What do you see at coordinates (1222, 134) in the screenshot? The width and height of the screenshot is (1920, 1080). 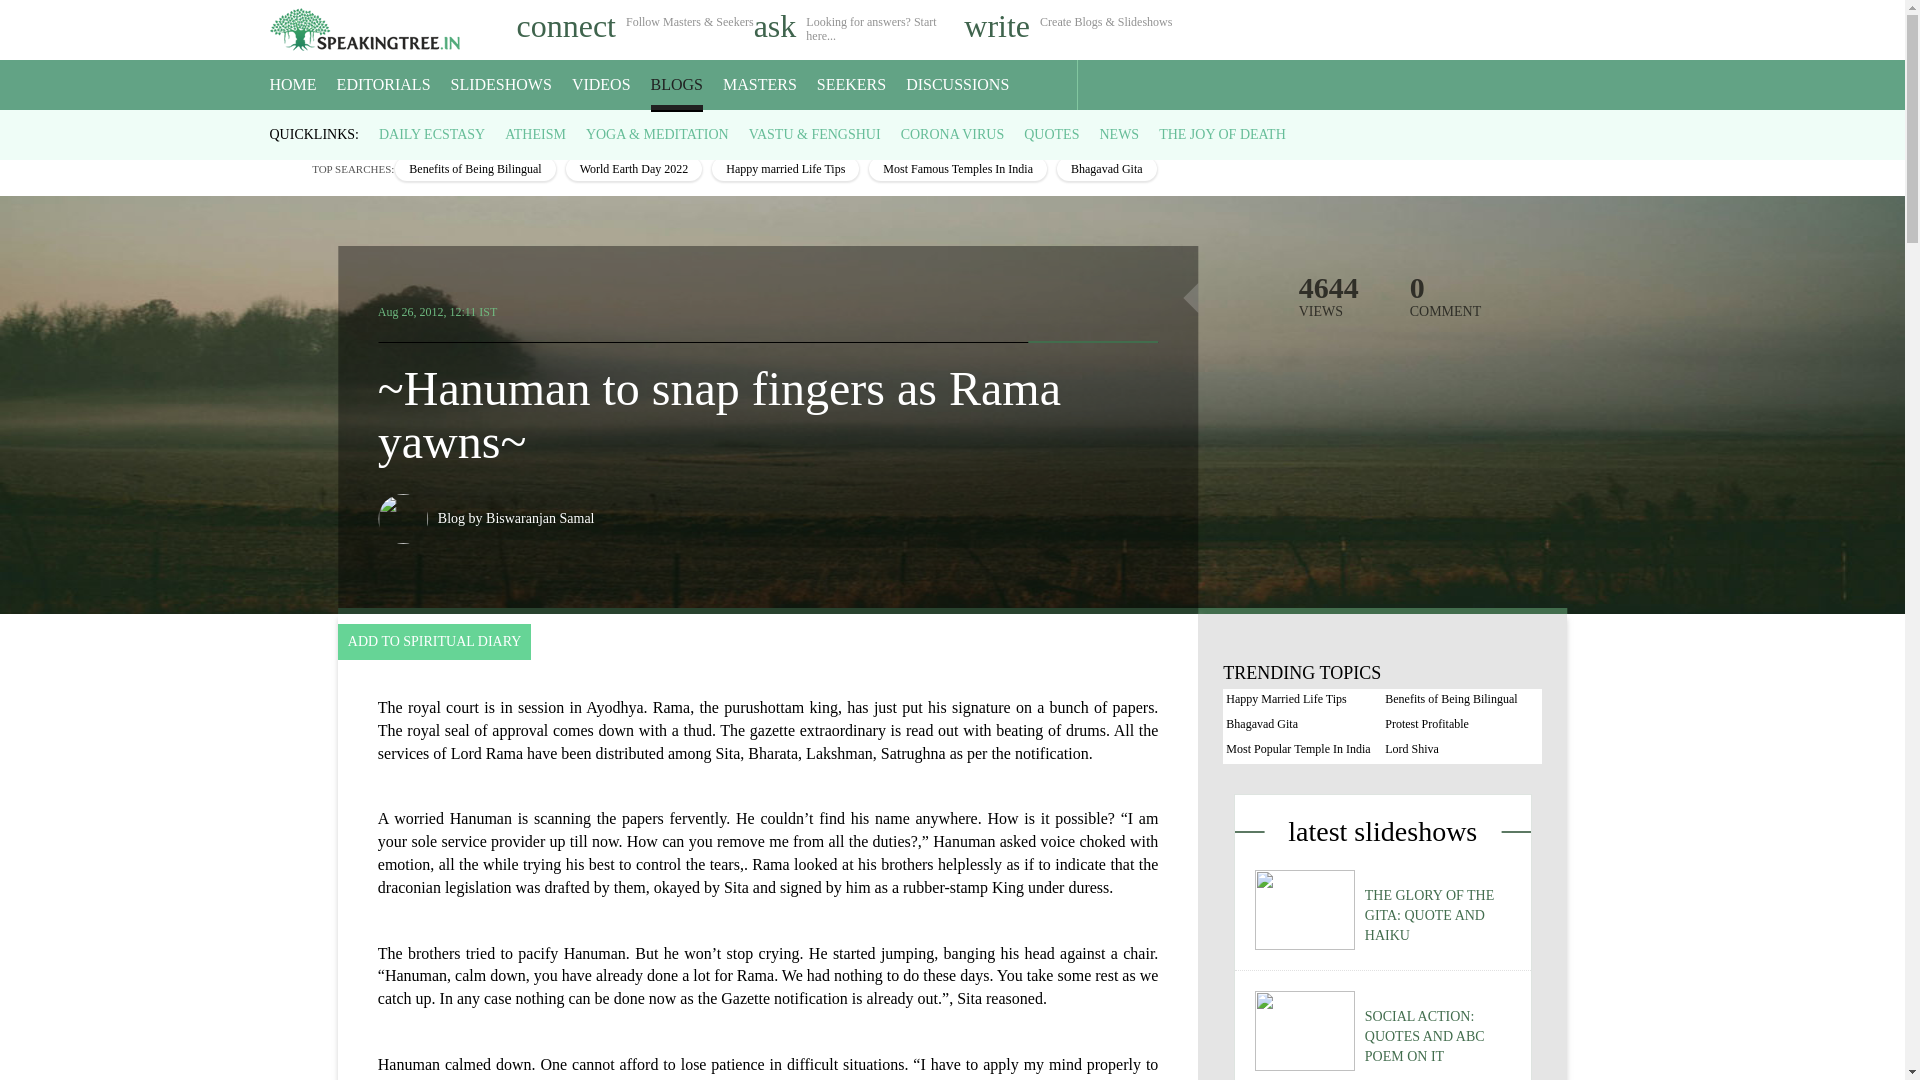 I see `THE JOY OF DEATH` at bounding box center [1222, 134].